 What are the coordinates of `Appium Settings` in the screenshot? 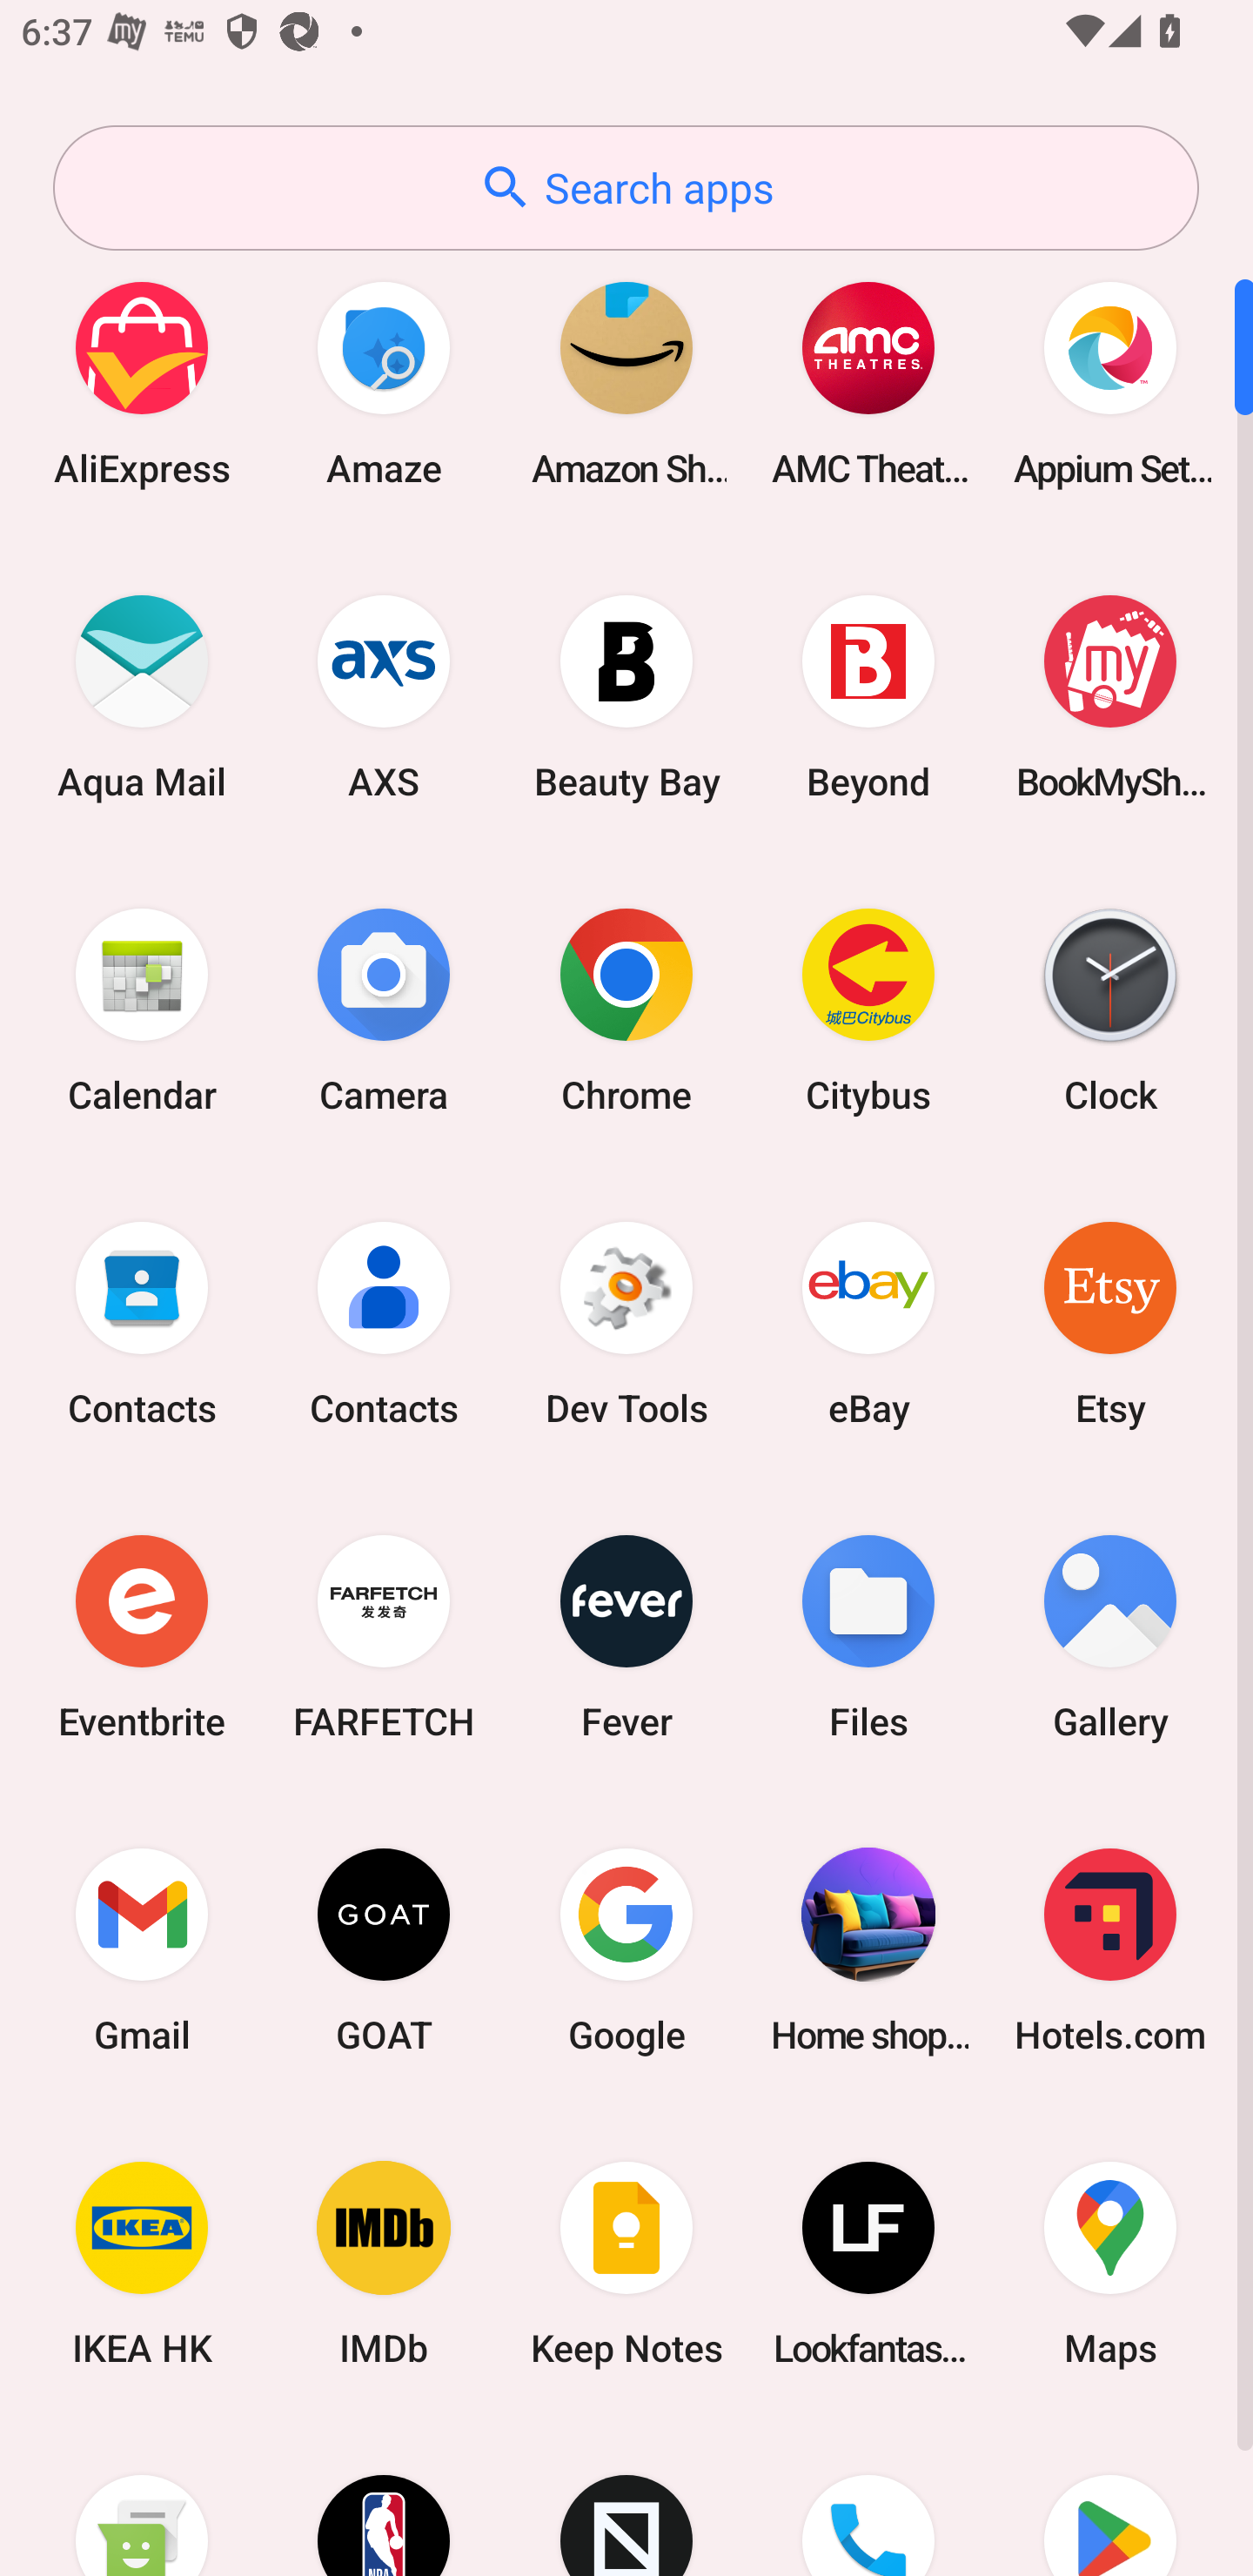 It's located at (1110, 383).